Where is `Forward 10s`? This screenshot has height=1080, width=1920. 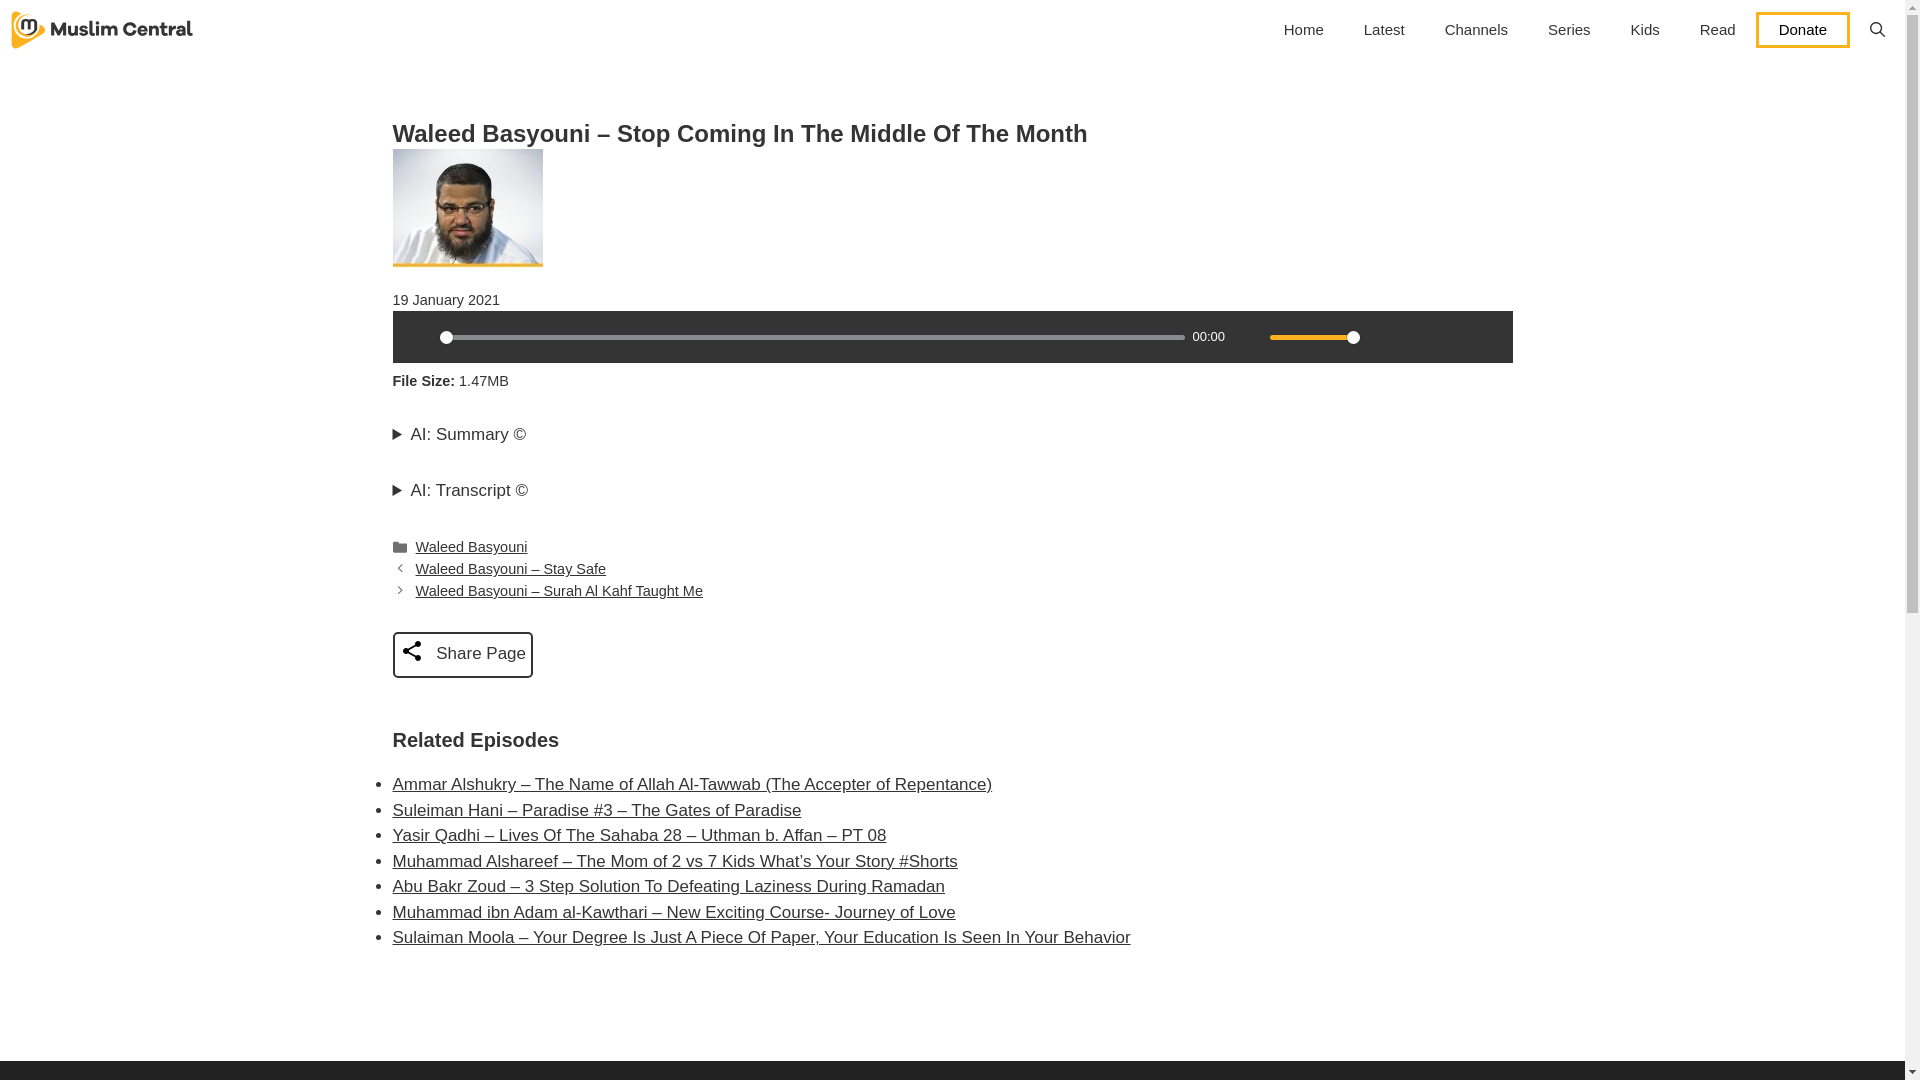
Forward 10s is located at coordinates (1486, 336).